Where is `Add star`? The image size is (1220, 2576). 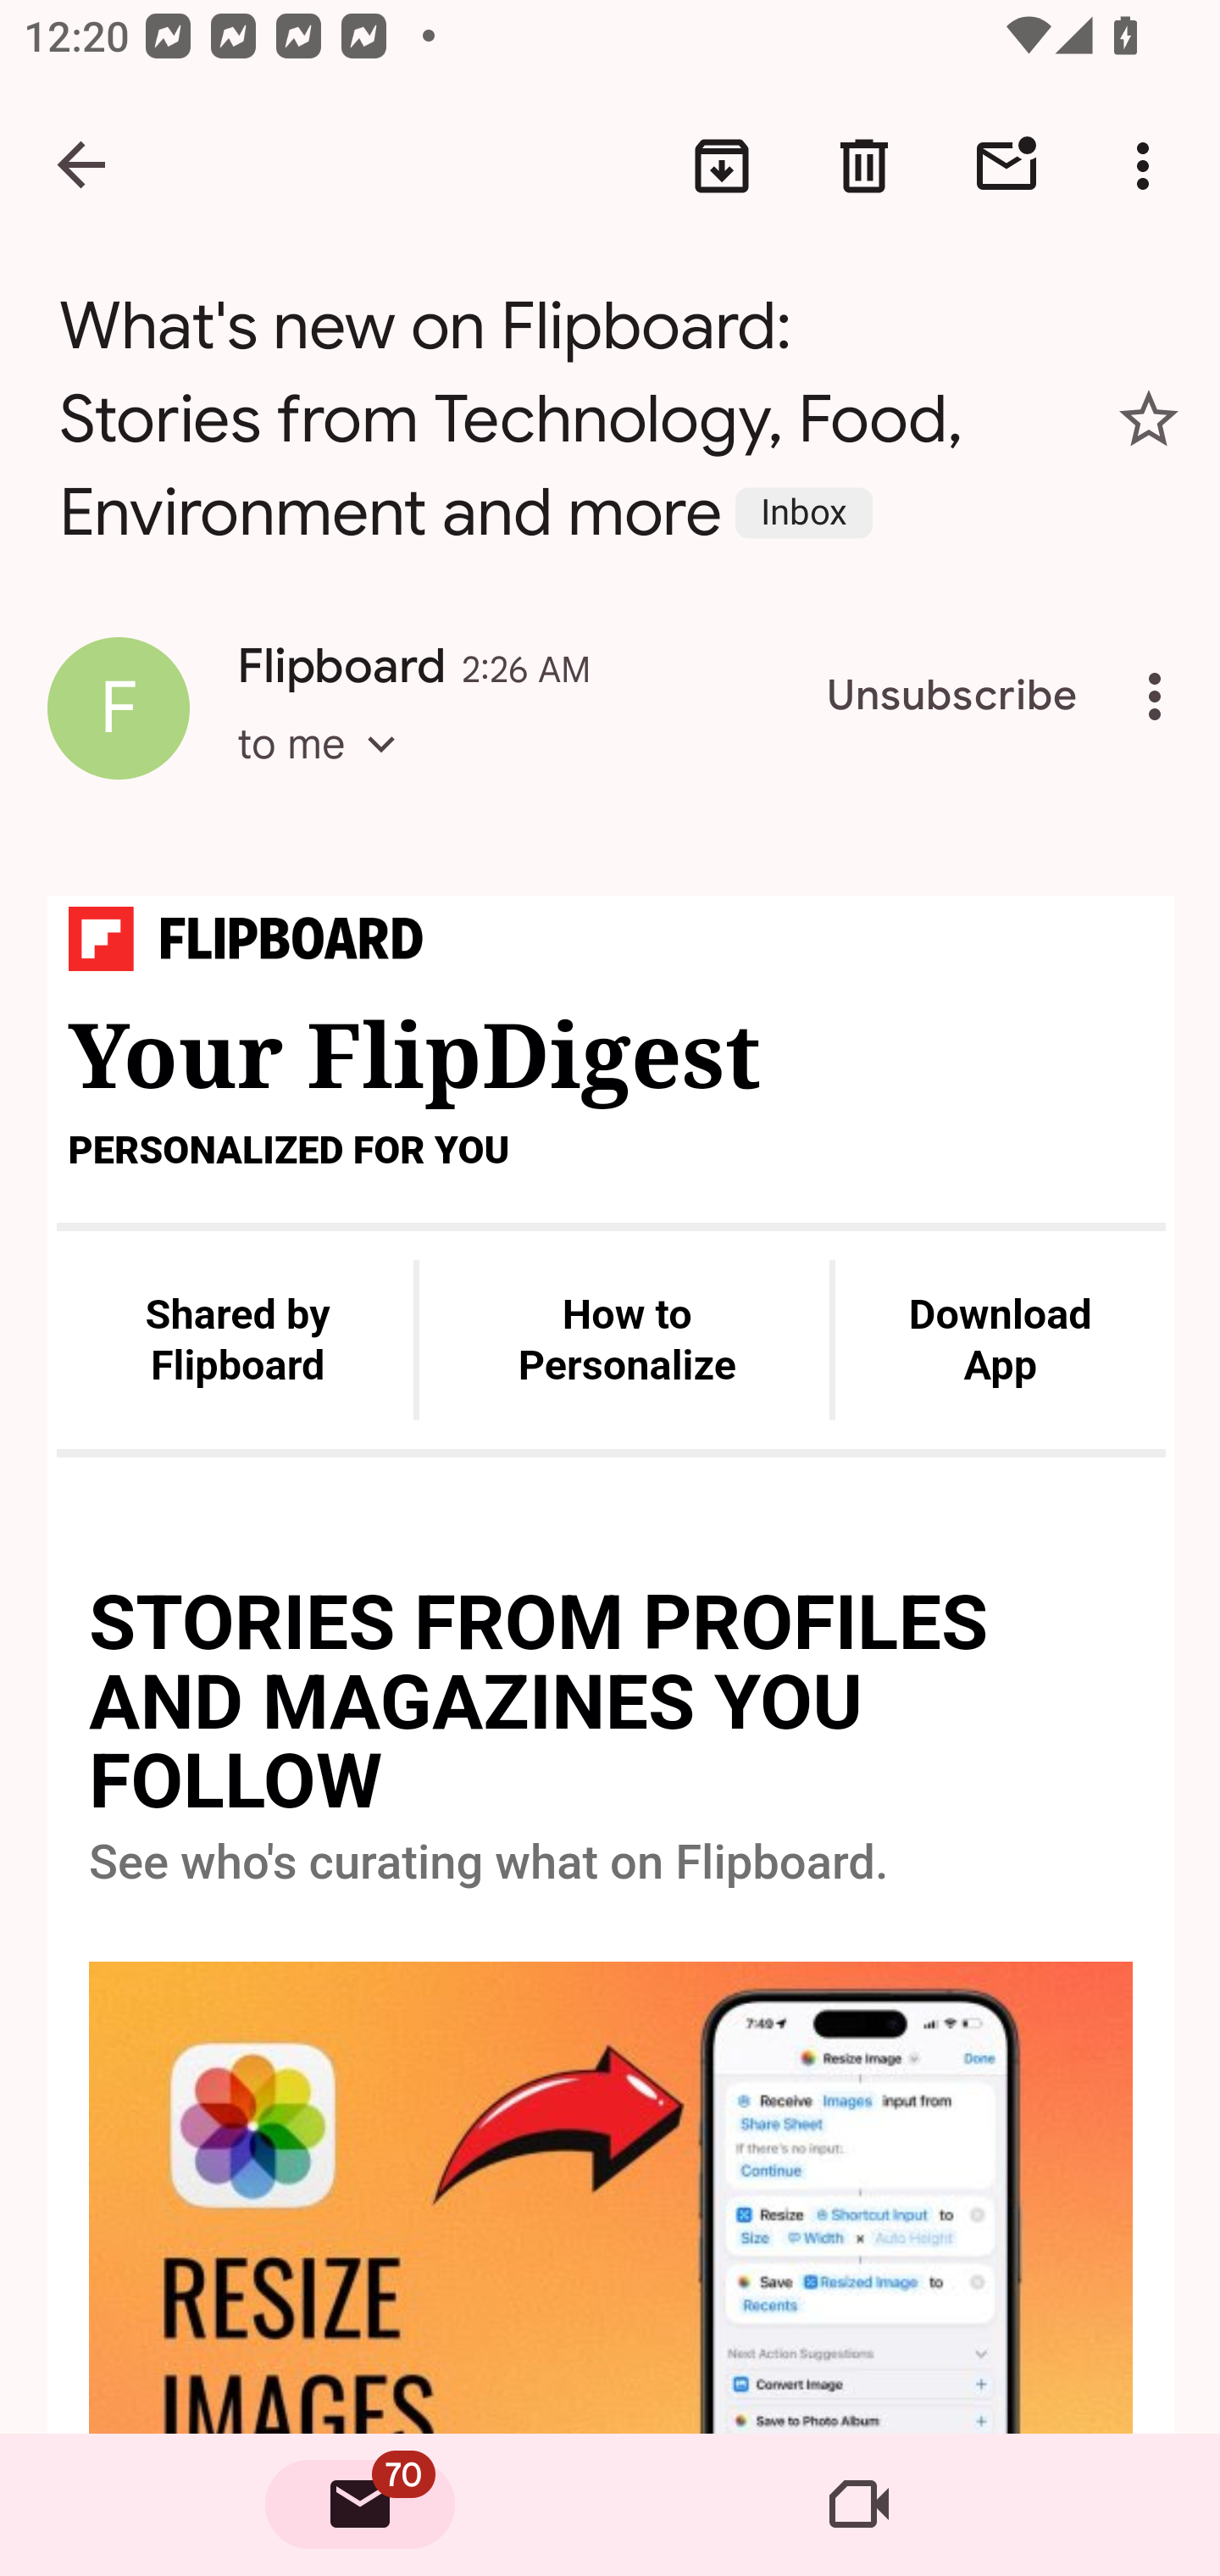 Add star is located at coordinates (1149, 419).